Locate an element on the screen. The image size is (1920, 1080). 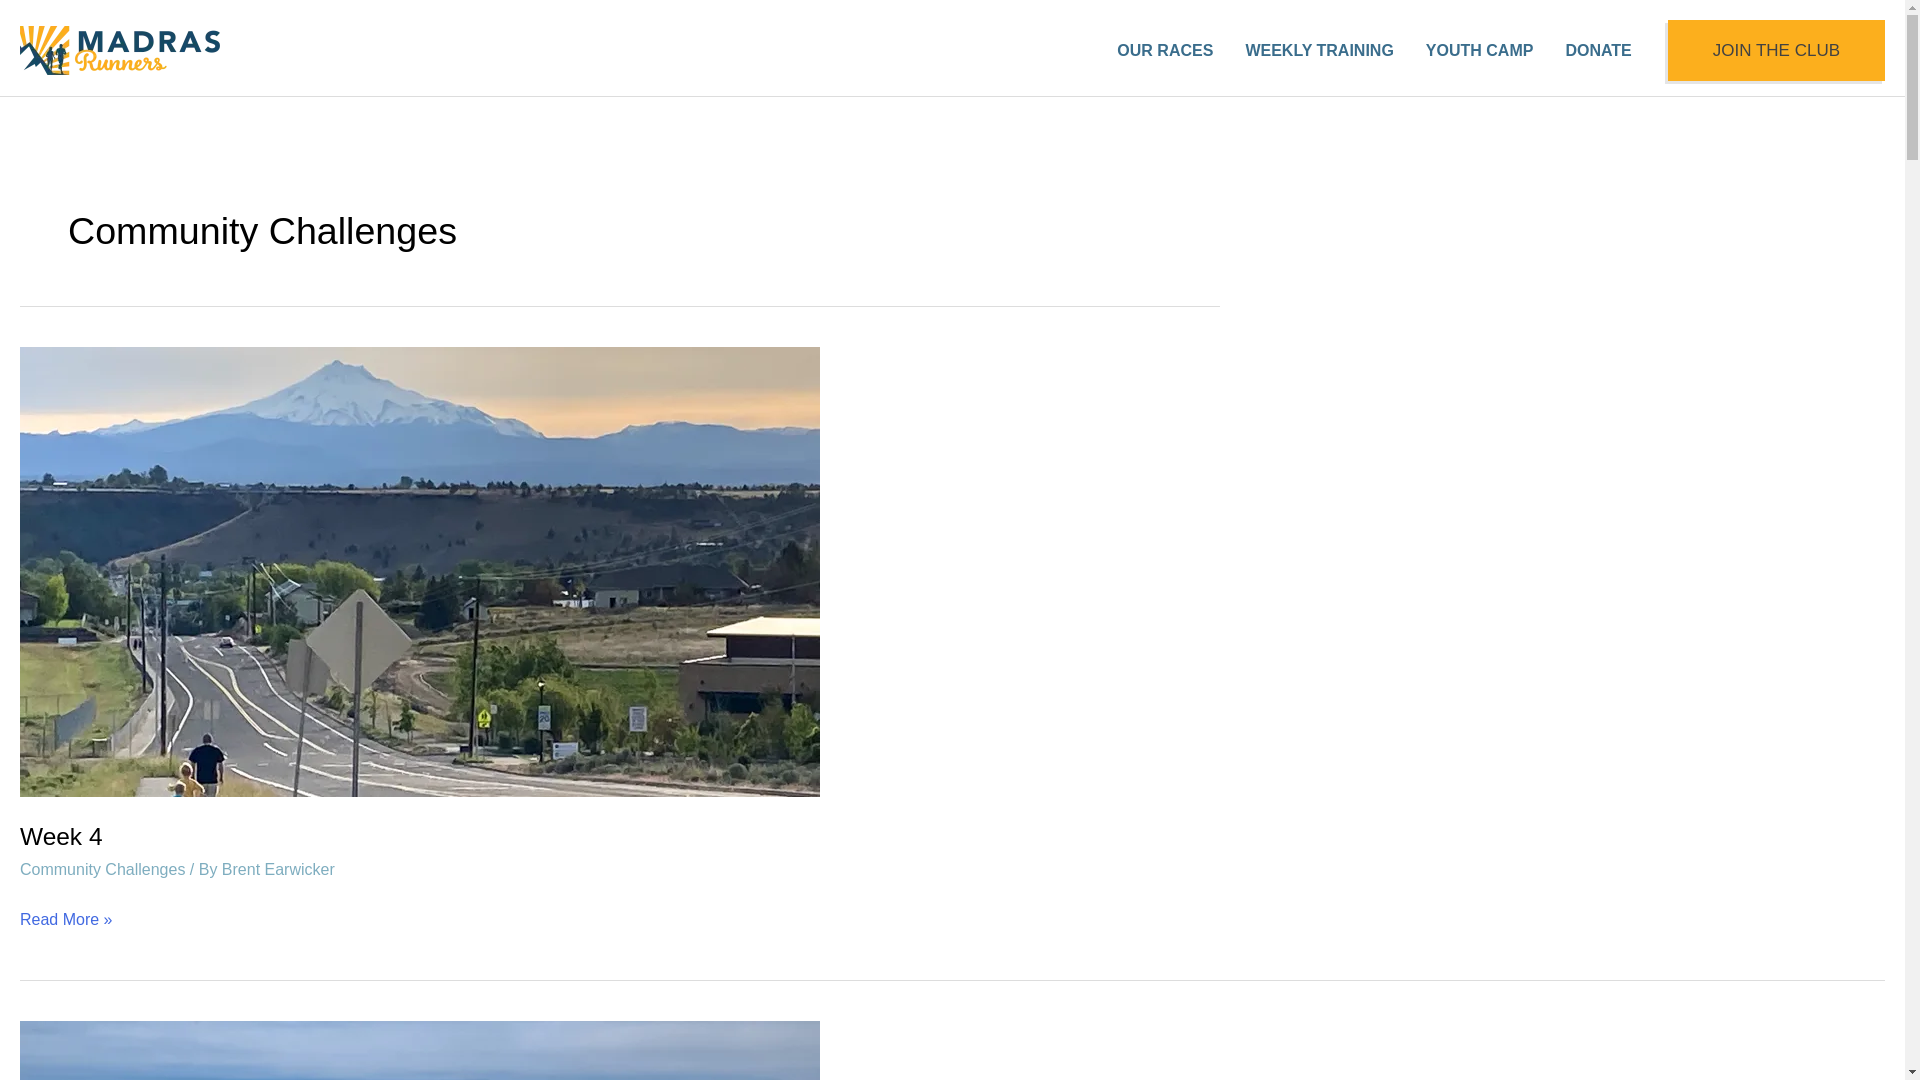
WEEKLY TRAINING is located at coordinates (1318, 51).